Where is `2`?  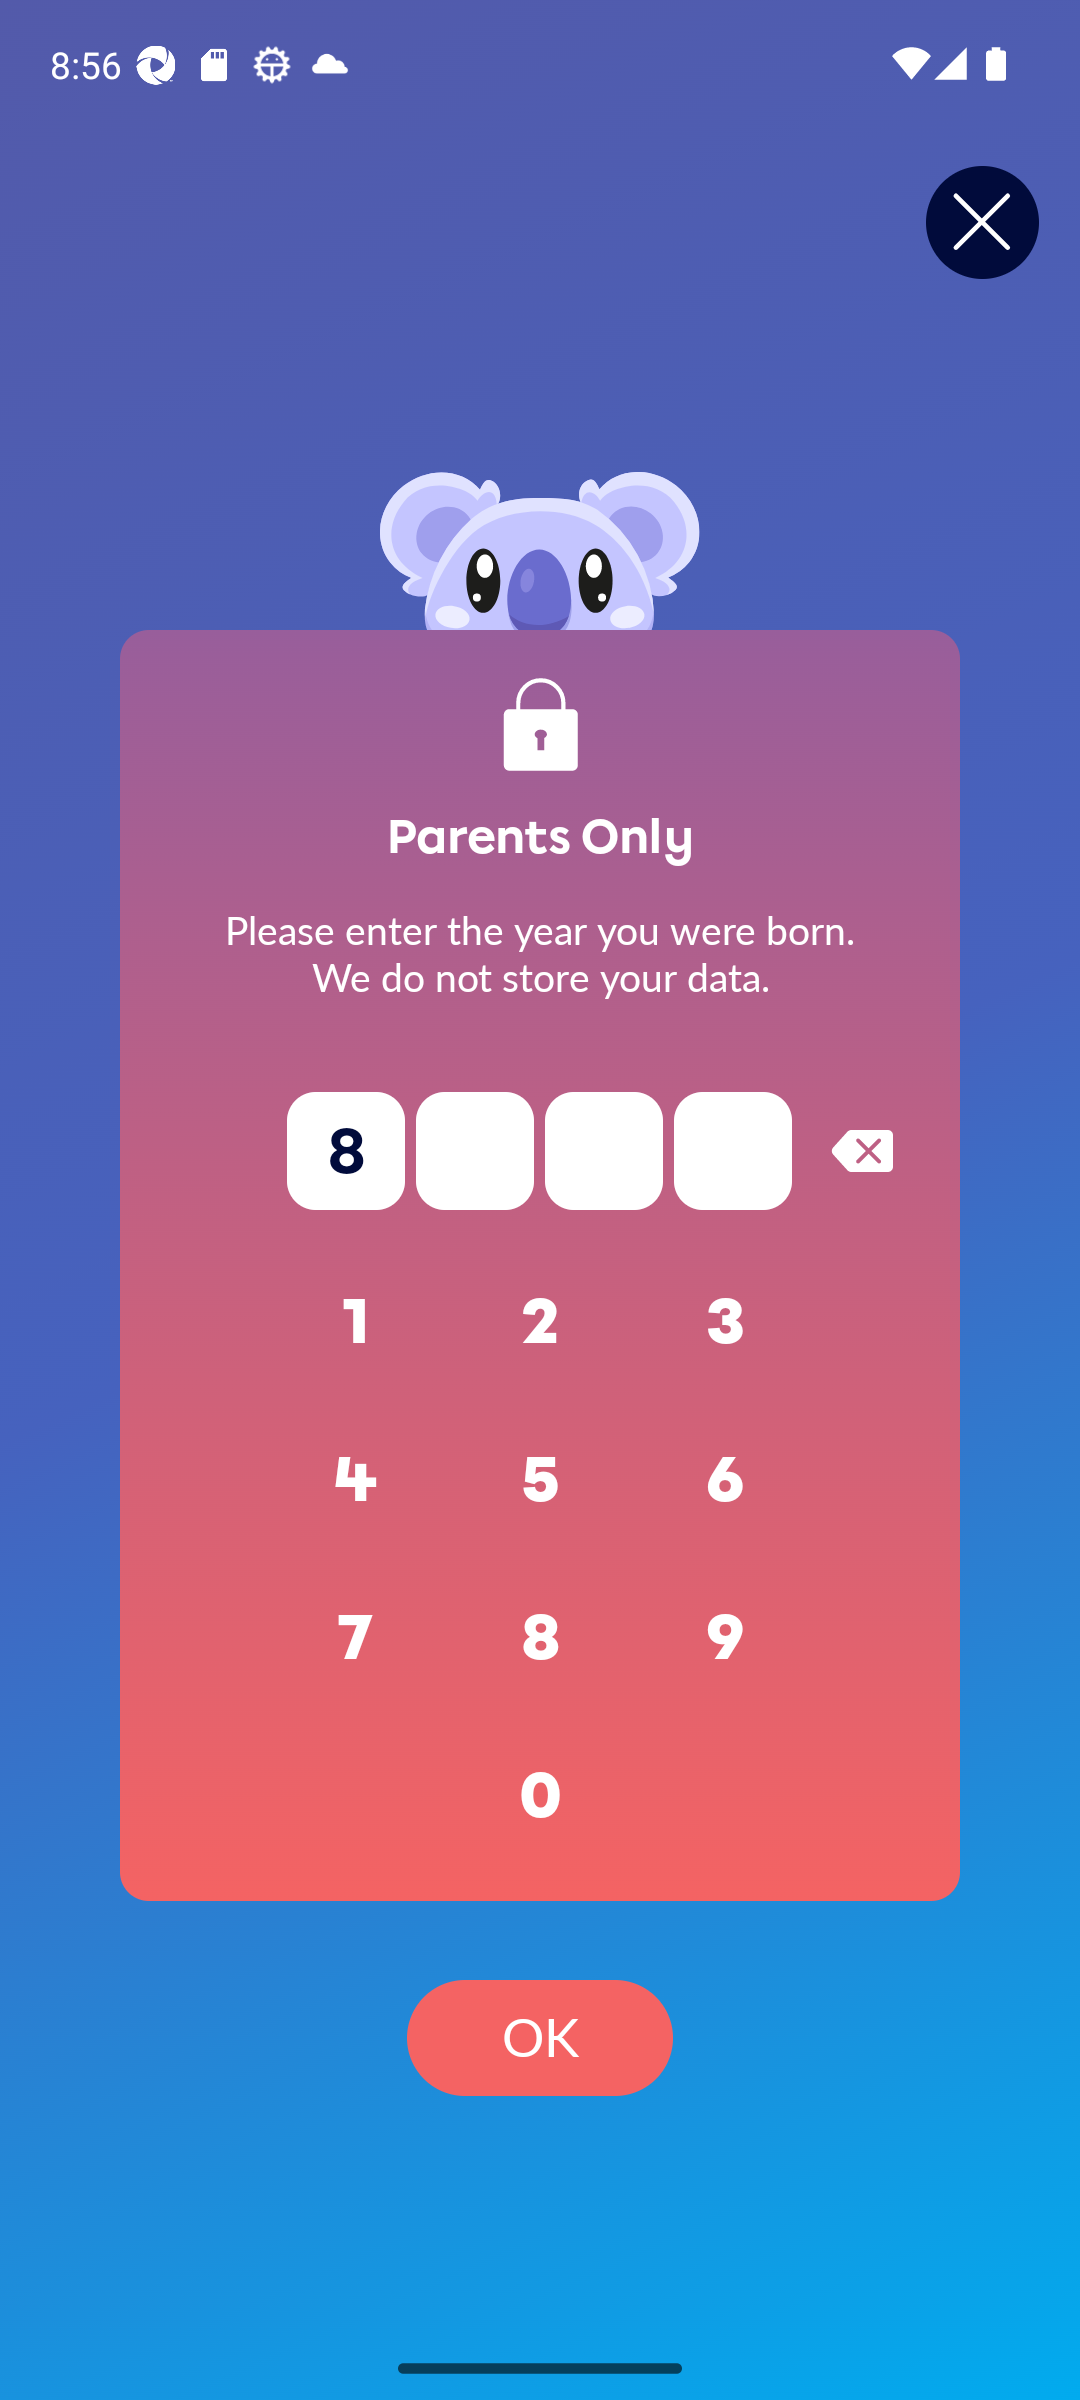
2 is located at coordinates (540, 1322).